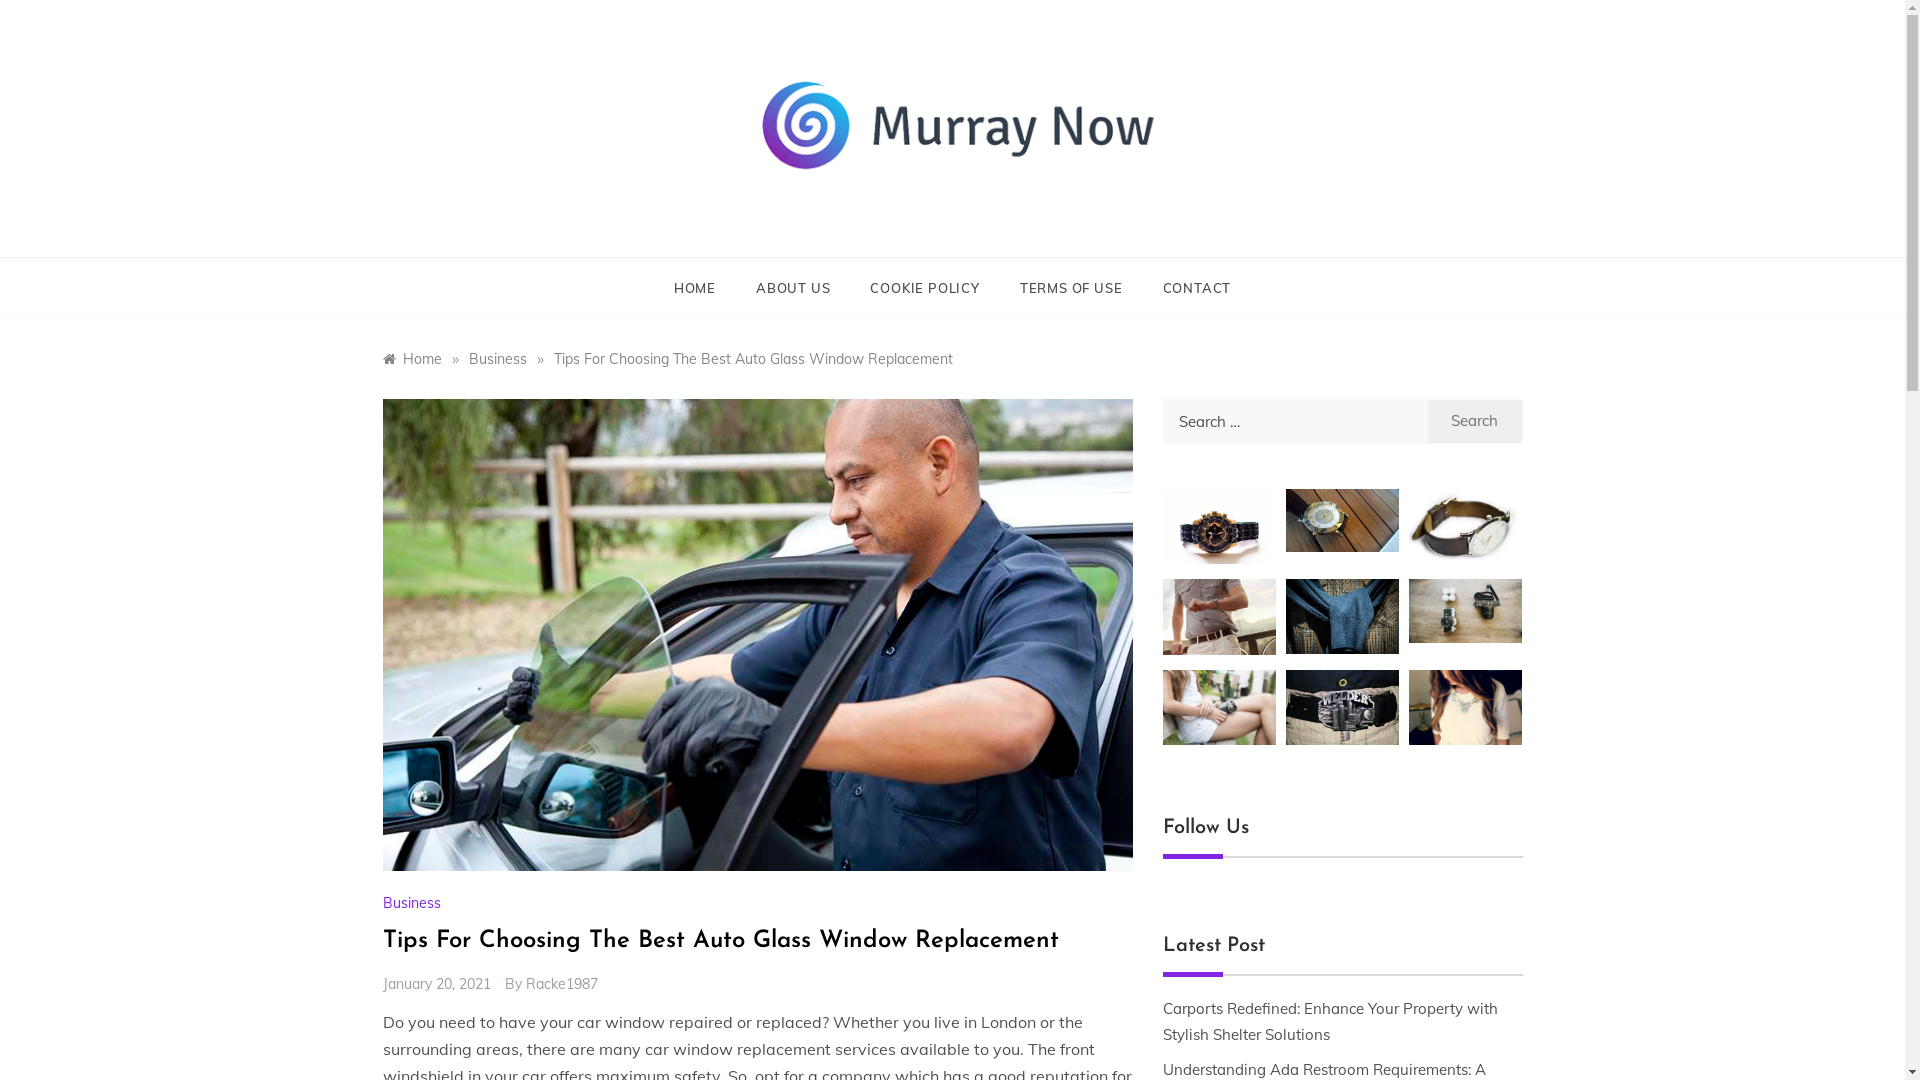  What do you see at coordinates (1072, 288) in the screenshot?
I see `TERMS OF USE` at bounding box center [1072, 288].